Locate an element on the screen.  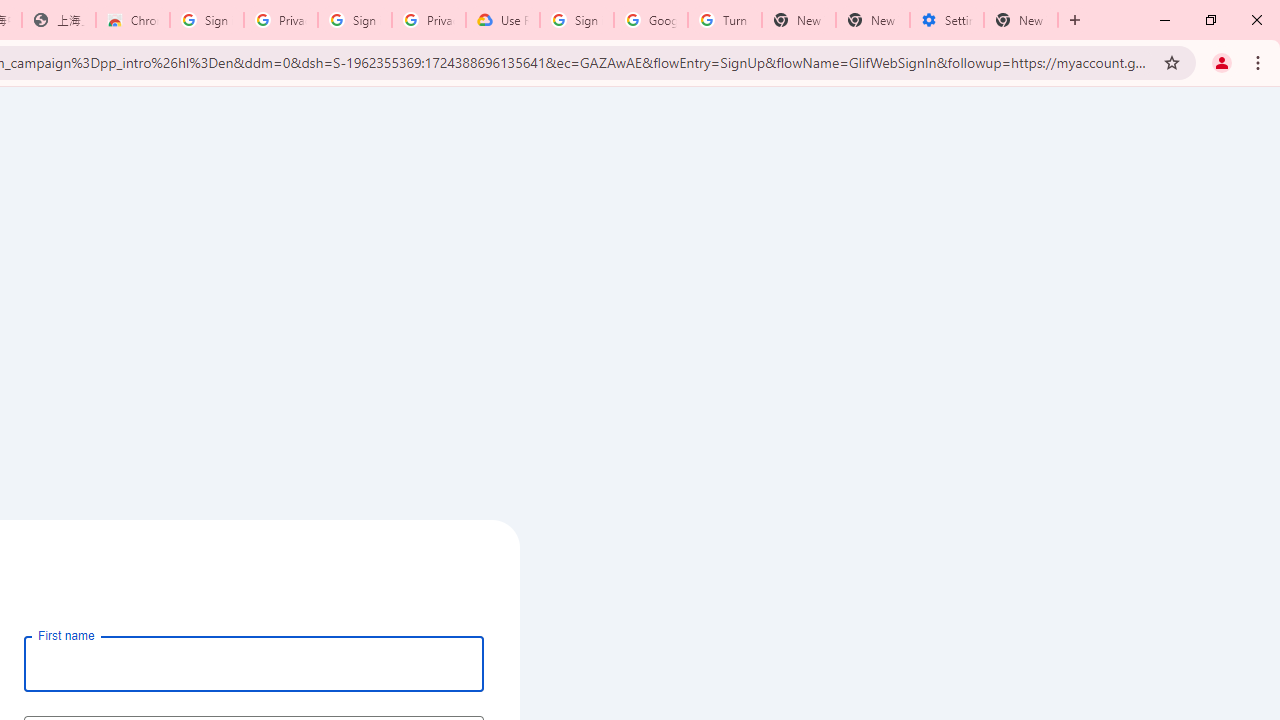
New Tab is located at coordinates (1021, 20).